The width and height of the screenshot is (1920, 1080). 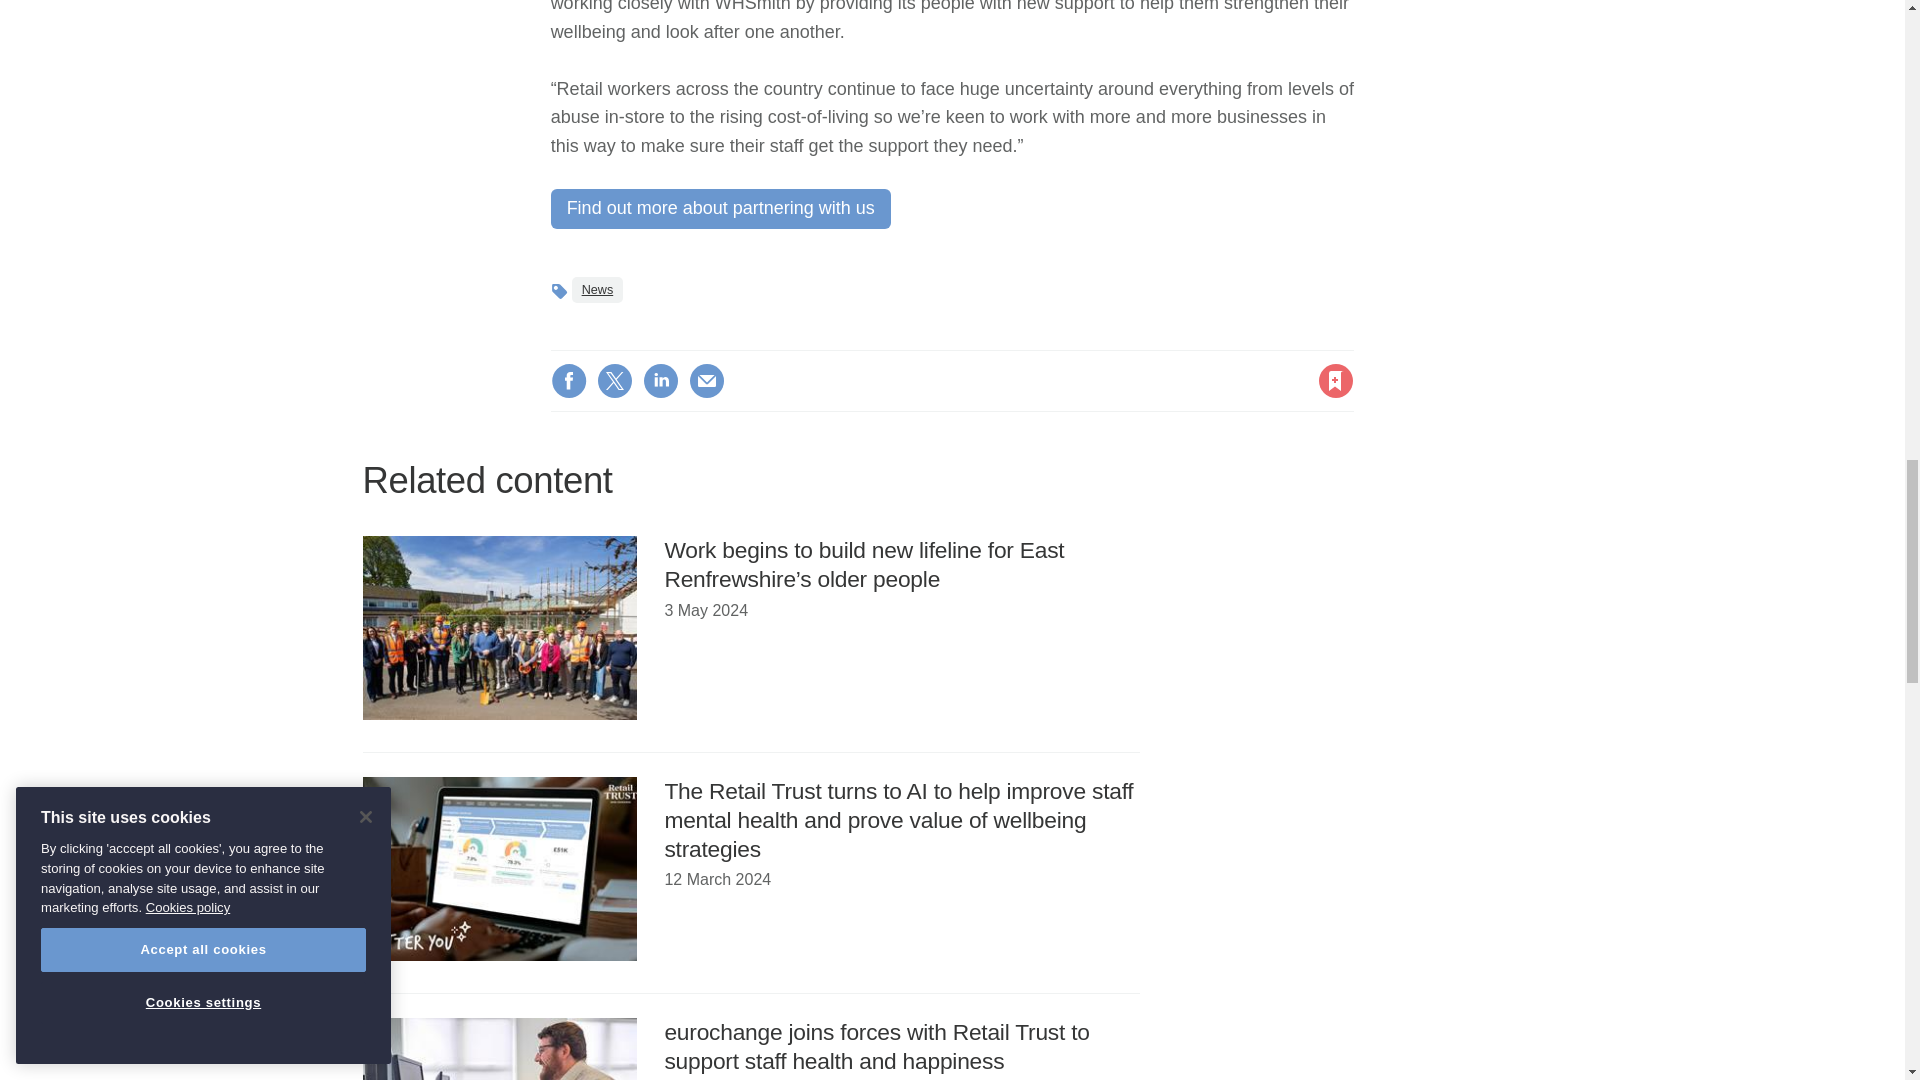 What do you see at coordinates (615, 380) in the screenshot?
I see `Share this on Twitter` at bounding box center [615, 380].